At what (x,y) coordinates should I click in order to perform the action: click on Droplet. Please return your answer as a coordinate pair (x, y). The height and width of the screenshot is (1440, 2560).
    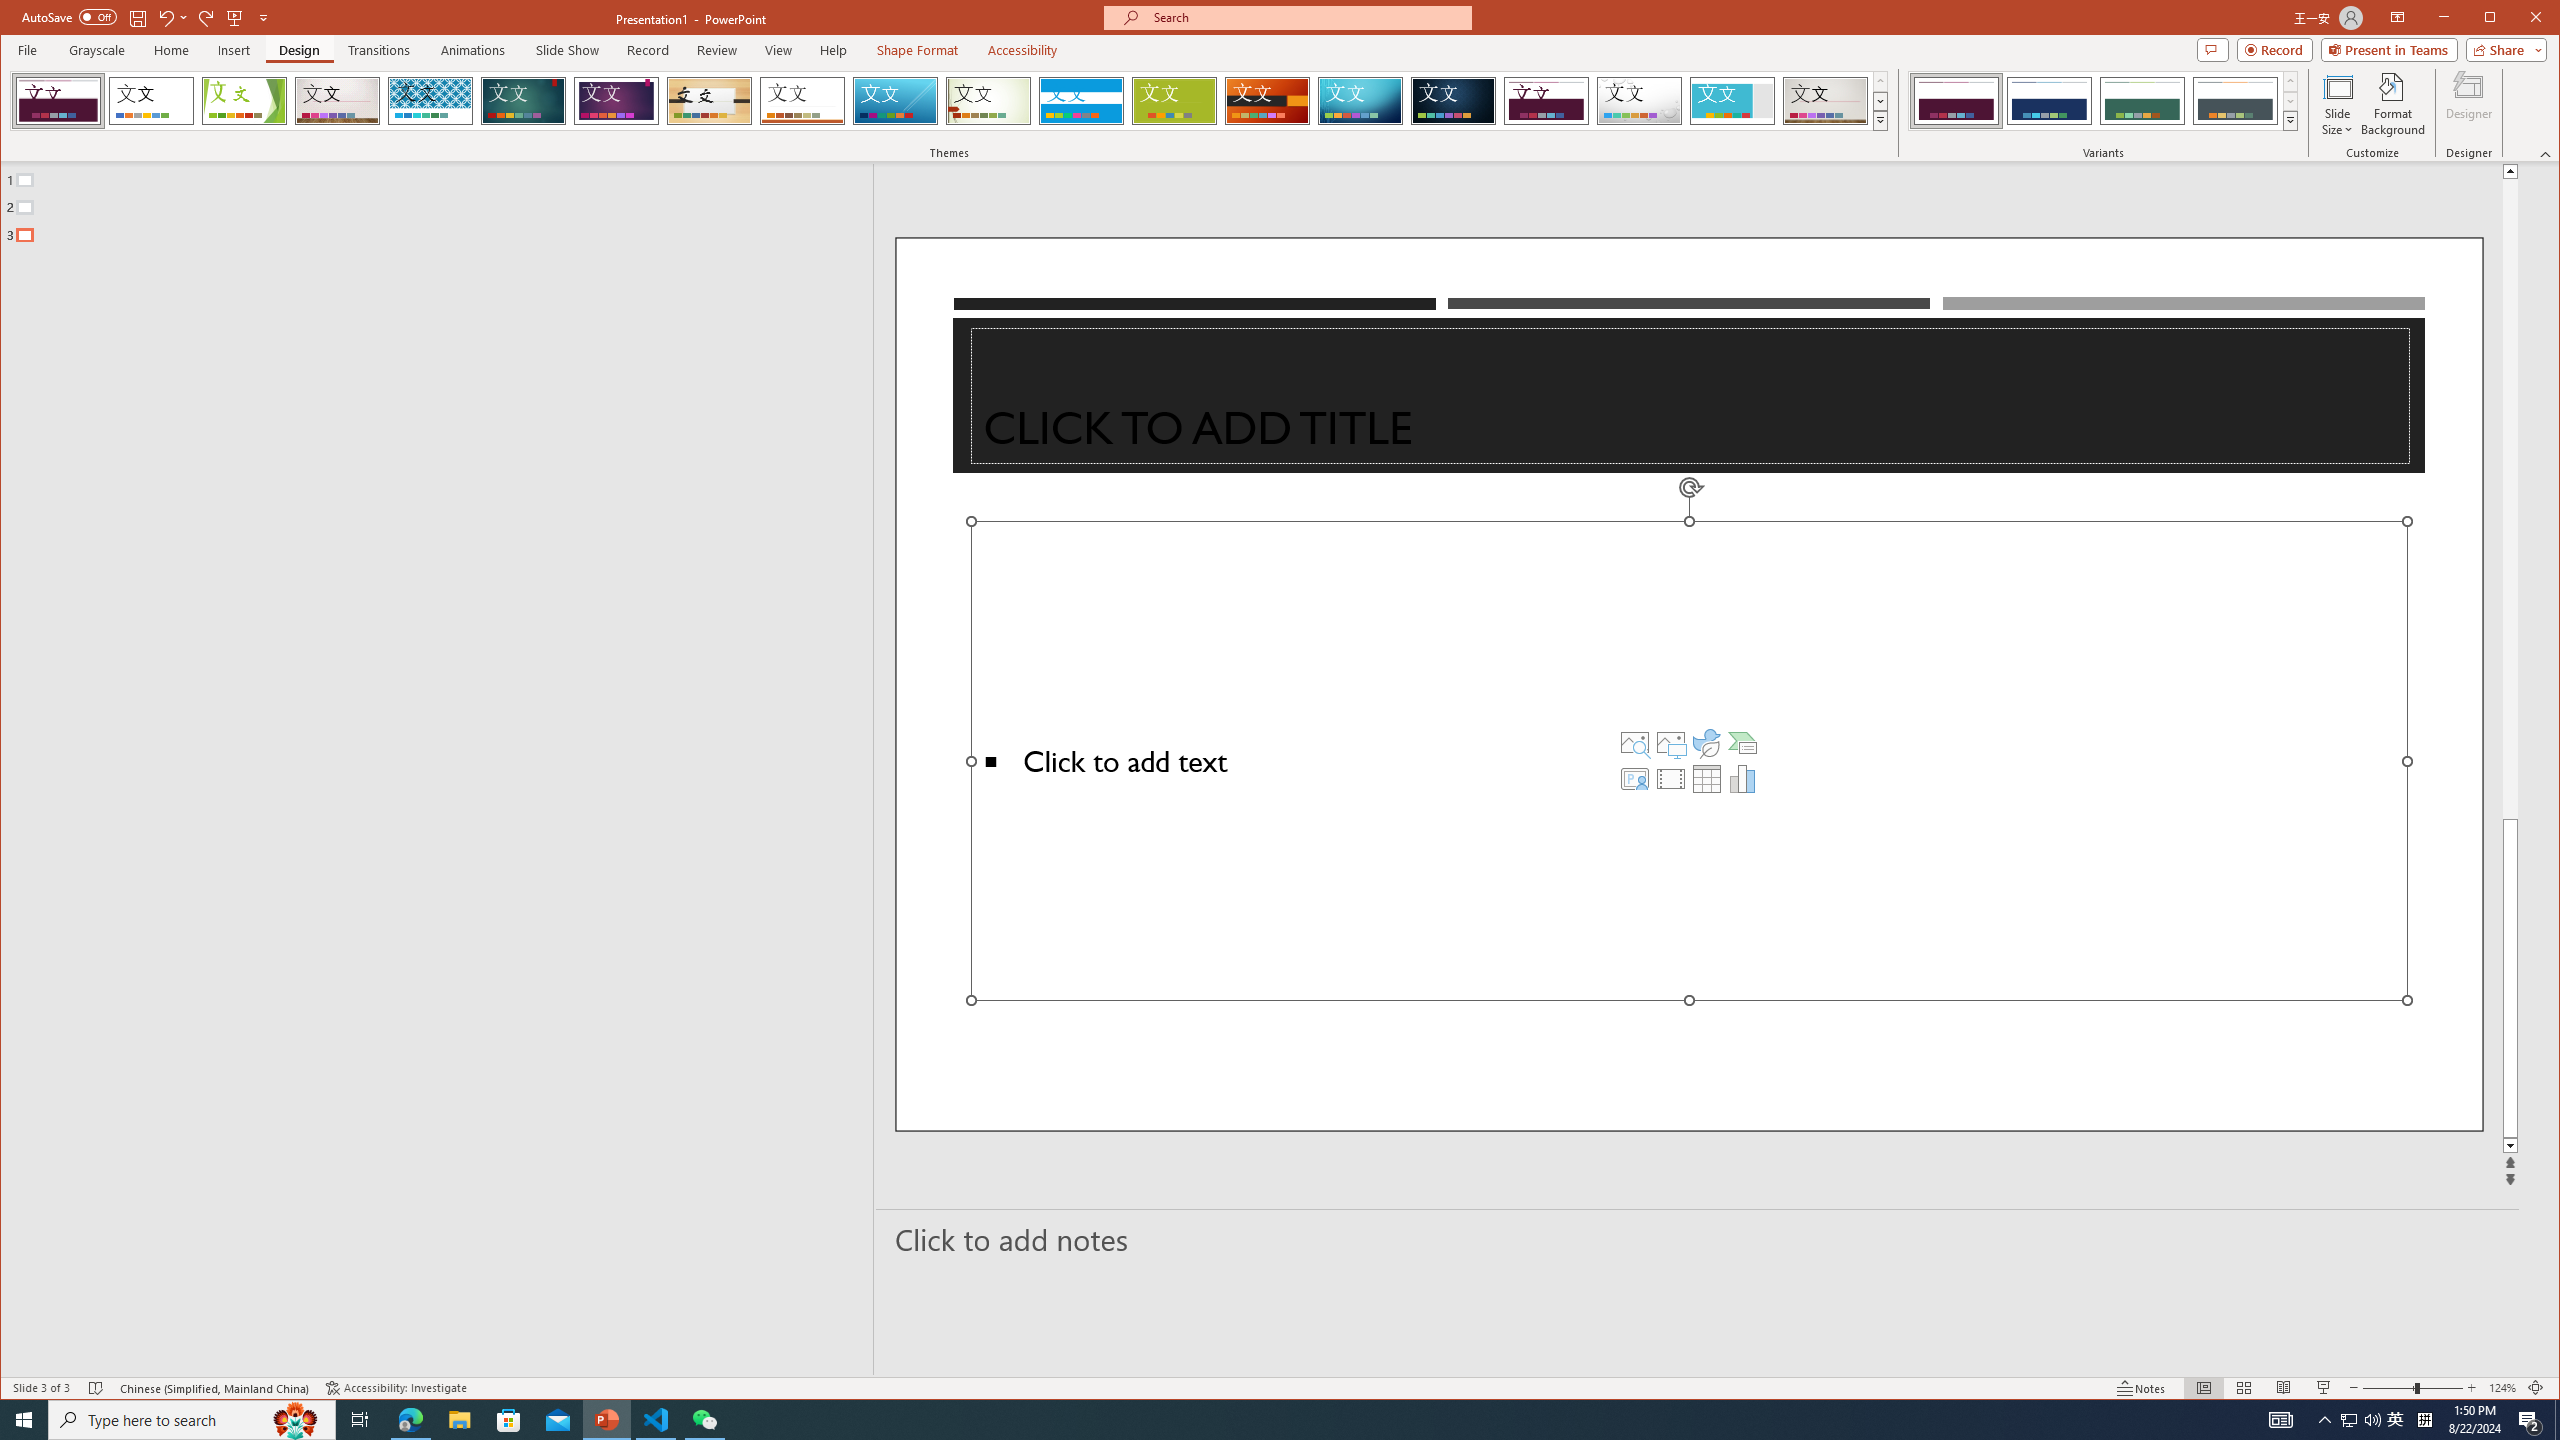
    Looking at the image, I should click on (1640, 101).